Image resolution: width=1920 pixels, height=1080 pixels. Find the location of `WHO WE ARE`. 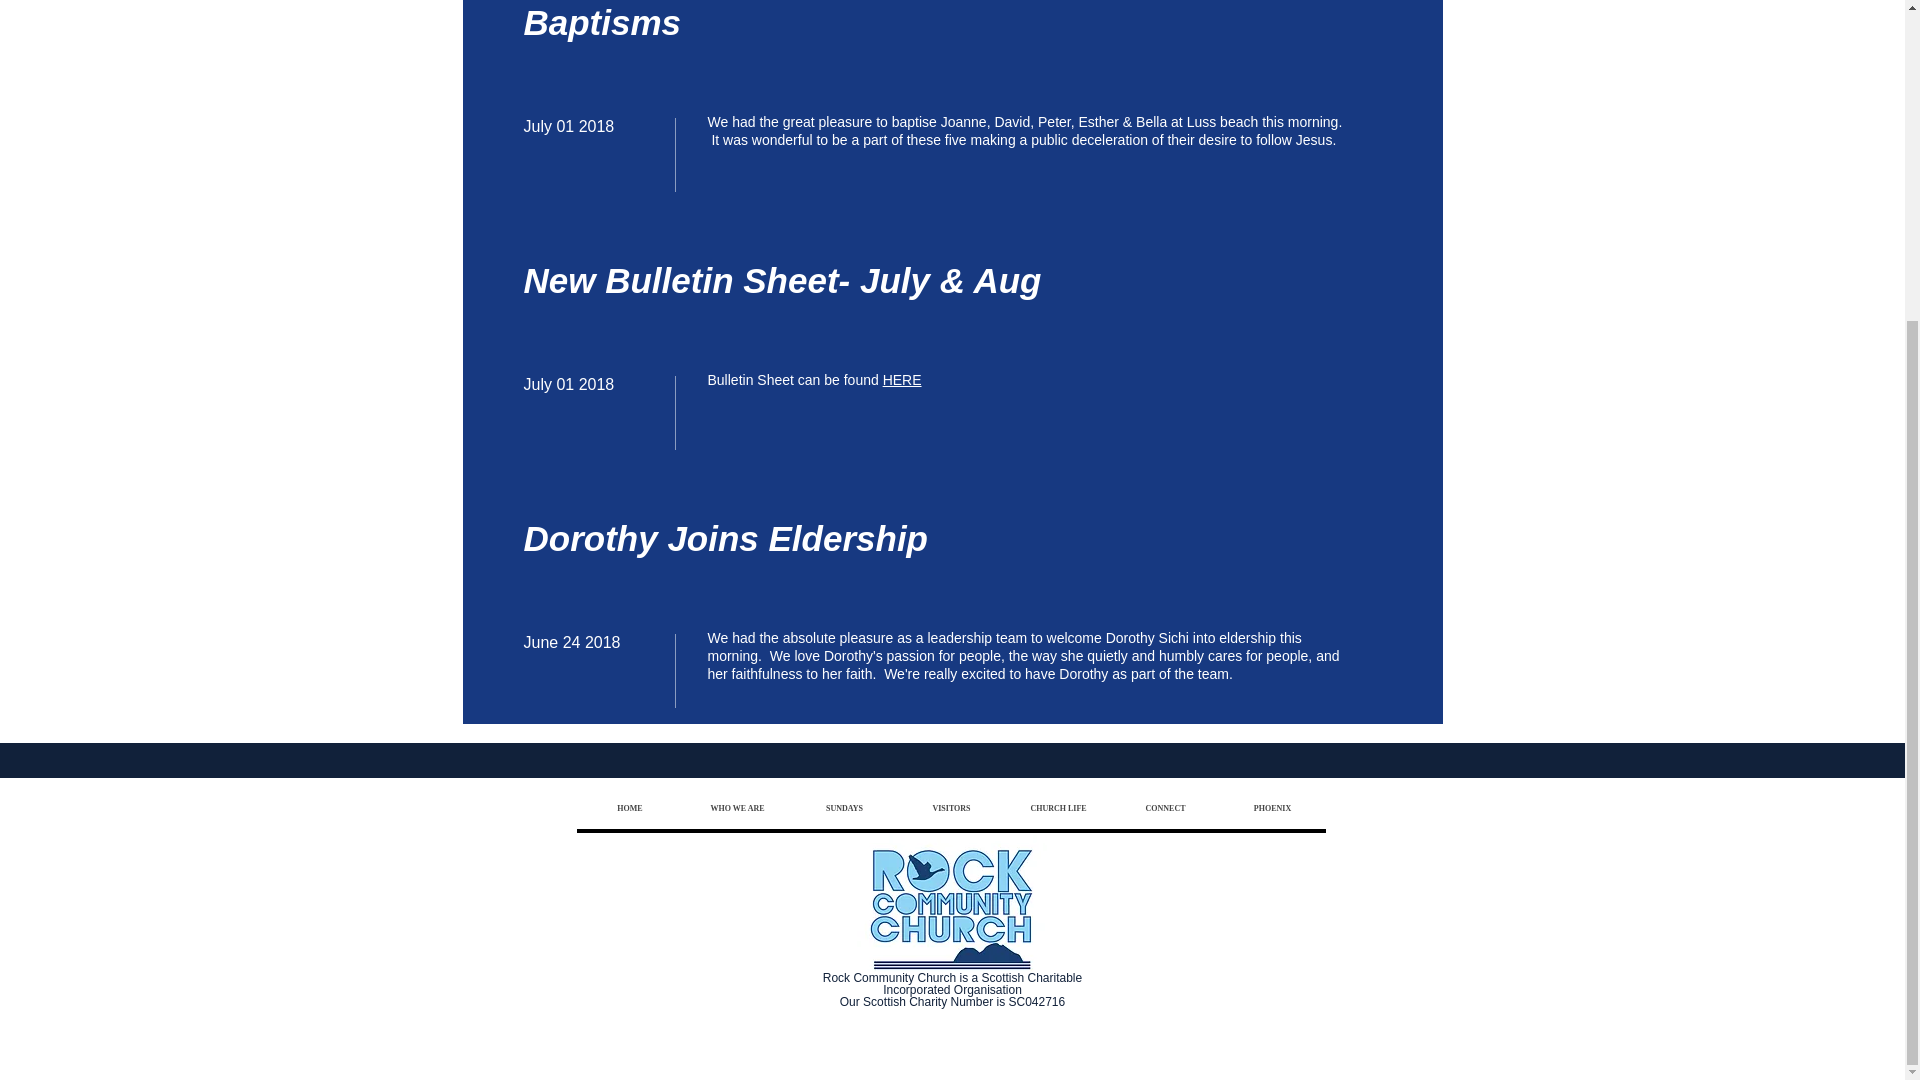

WHO WE ARE is located at coordinates (737, 808).